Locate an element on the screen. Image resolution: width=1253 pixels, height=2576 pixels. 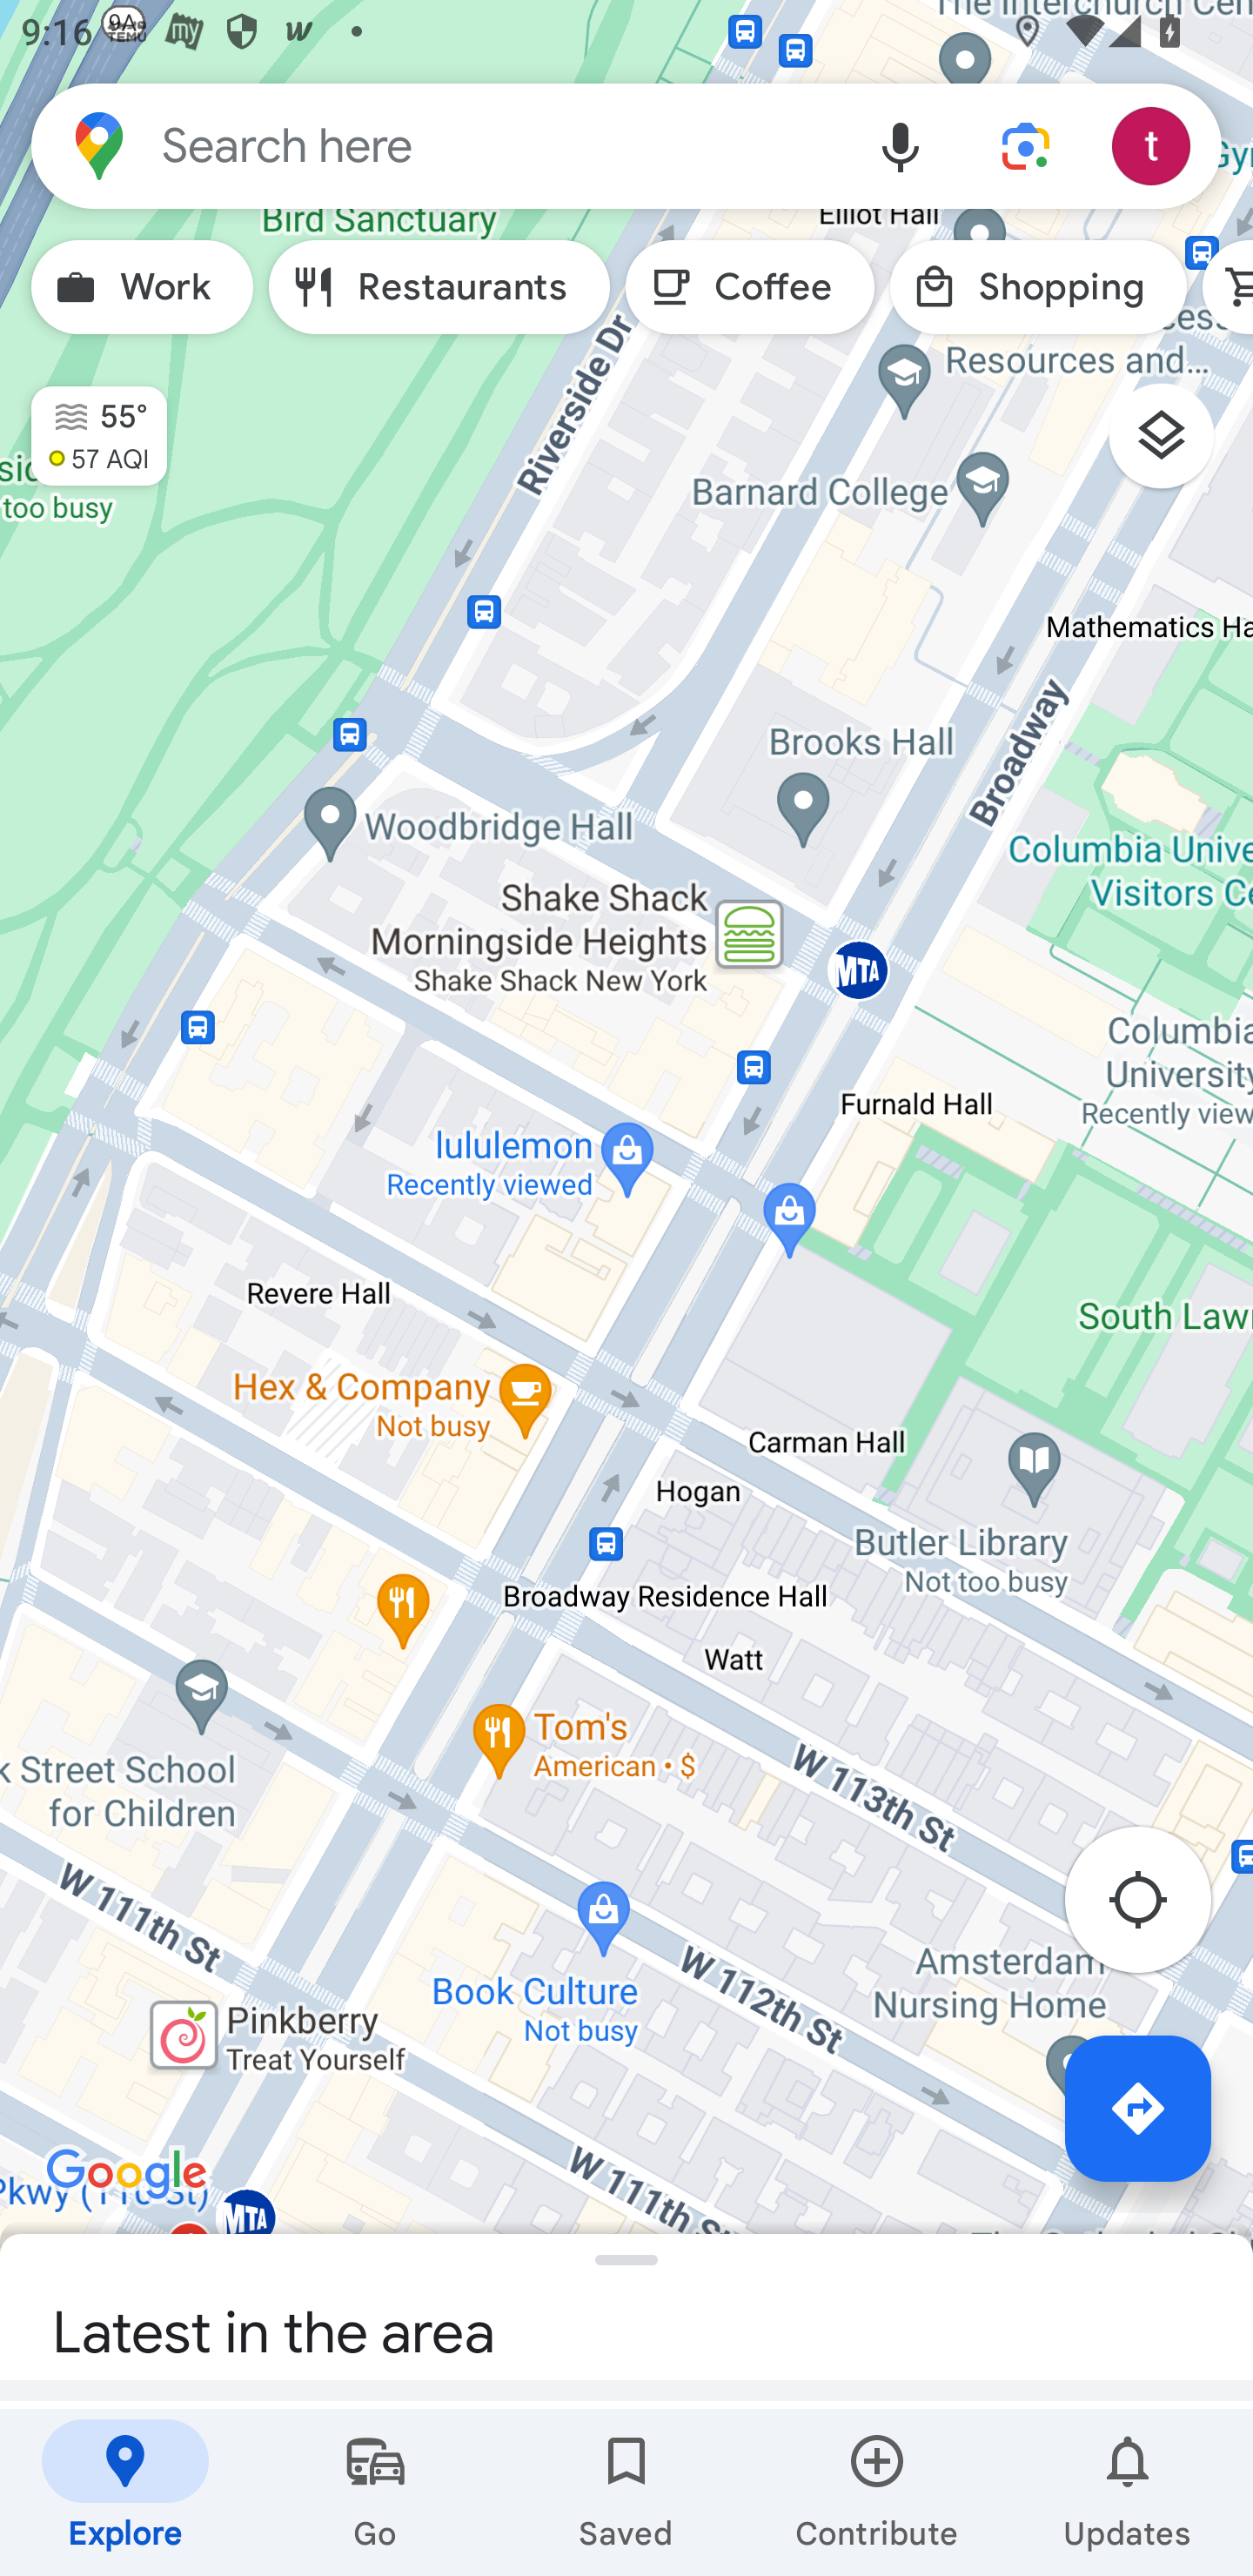
Updates is located at coordinates (1128, 2492).